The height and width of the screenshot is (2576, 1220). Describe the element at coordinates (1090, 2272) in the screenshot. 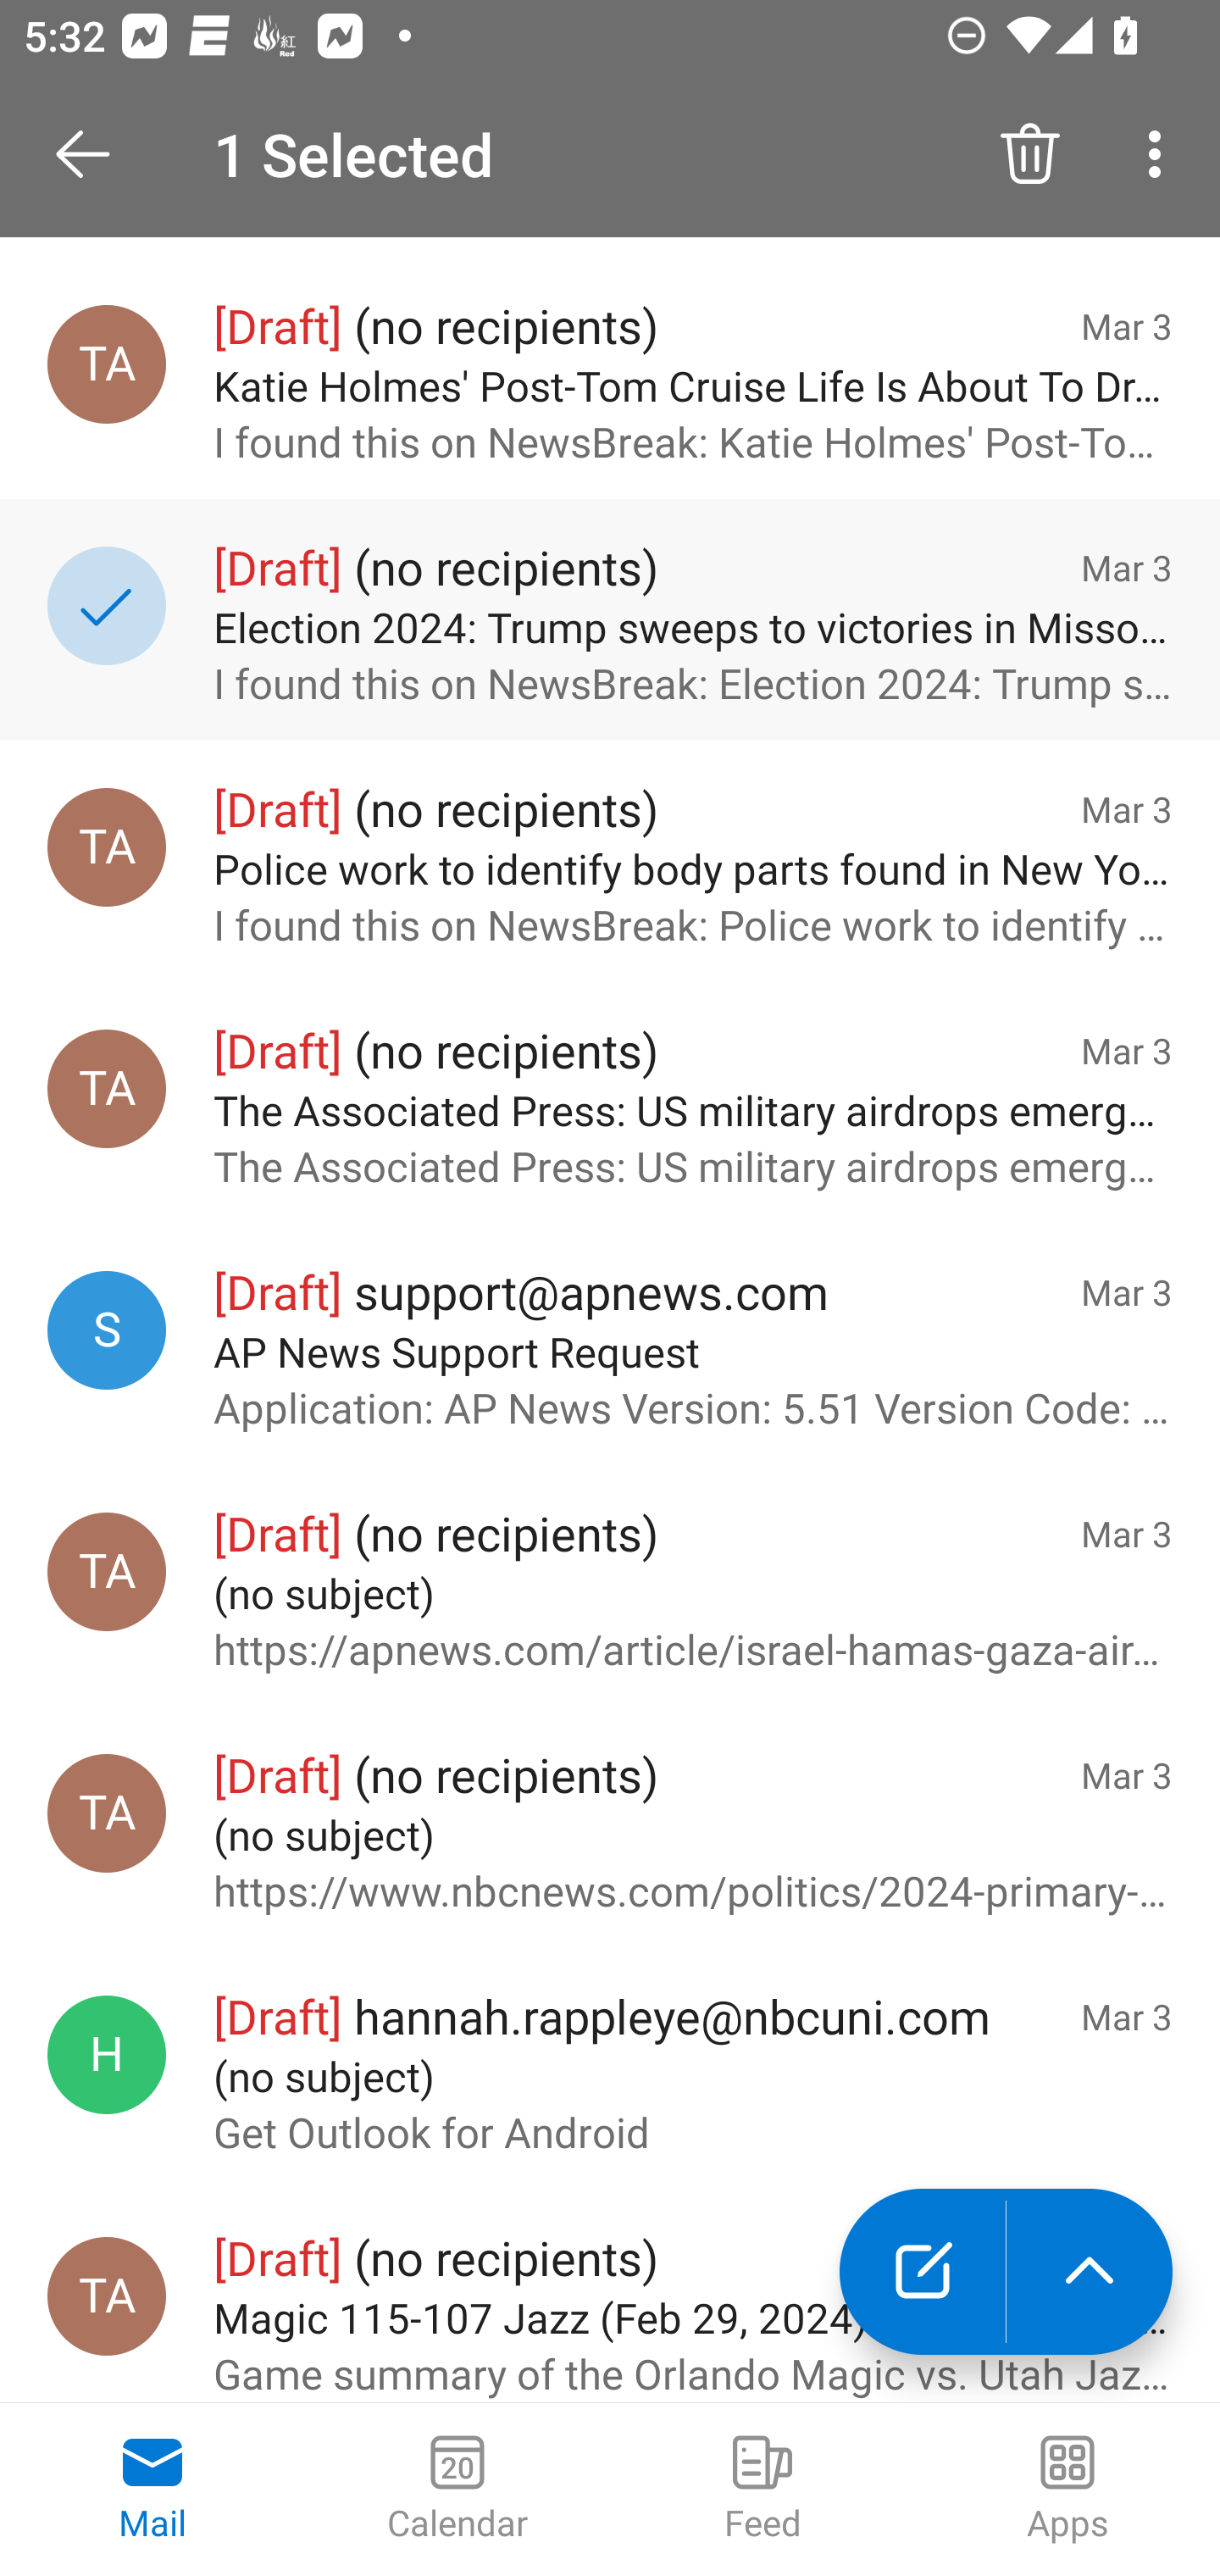

I see `launch the extended action menu` at that location.